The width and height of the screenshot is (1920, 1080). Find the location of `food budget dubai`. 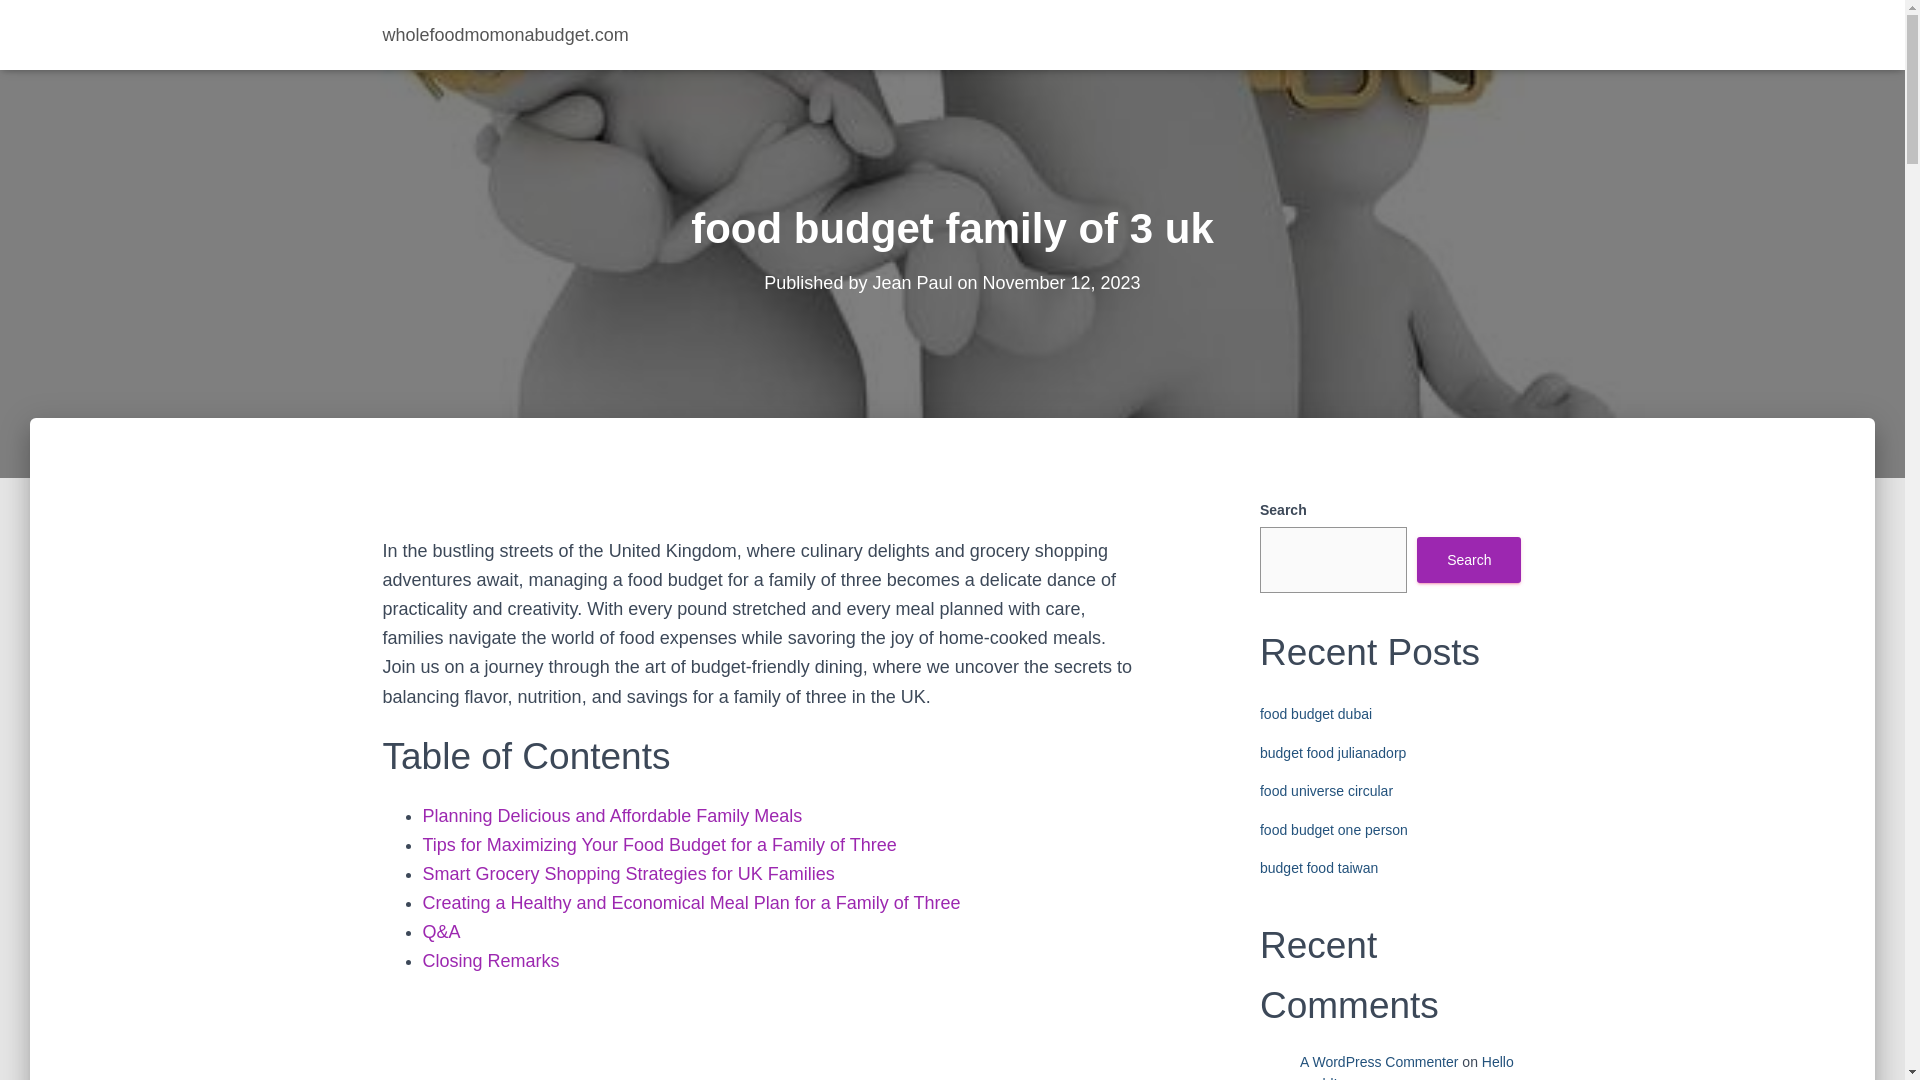

food budget dubai is located at coordinates (1316, 714).